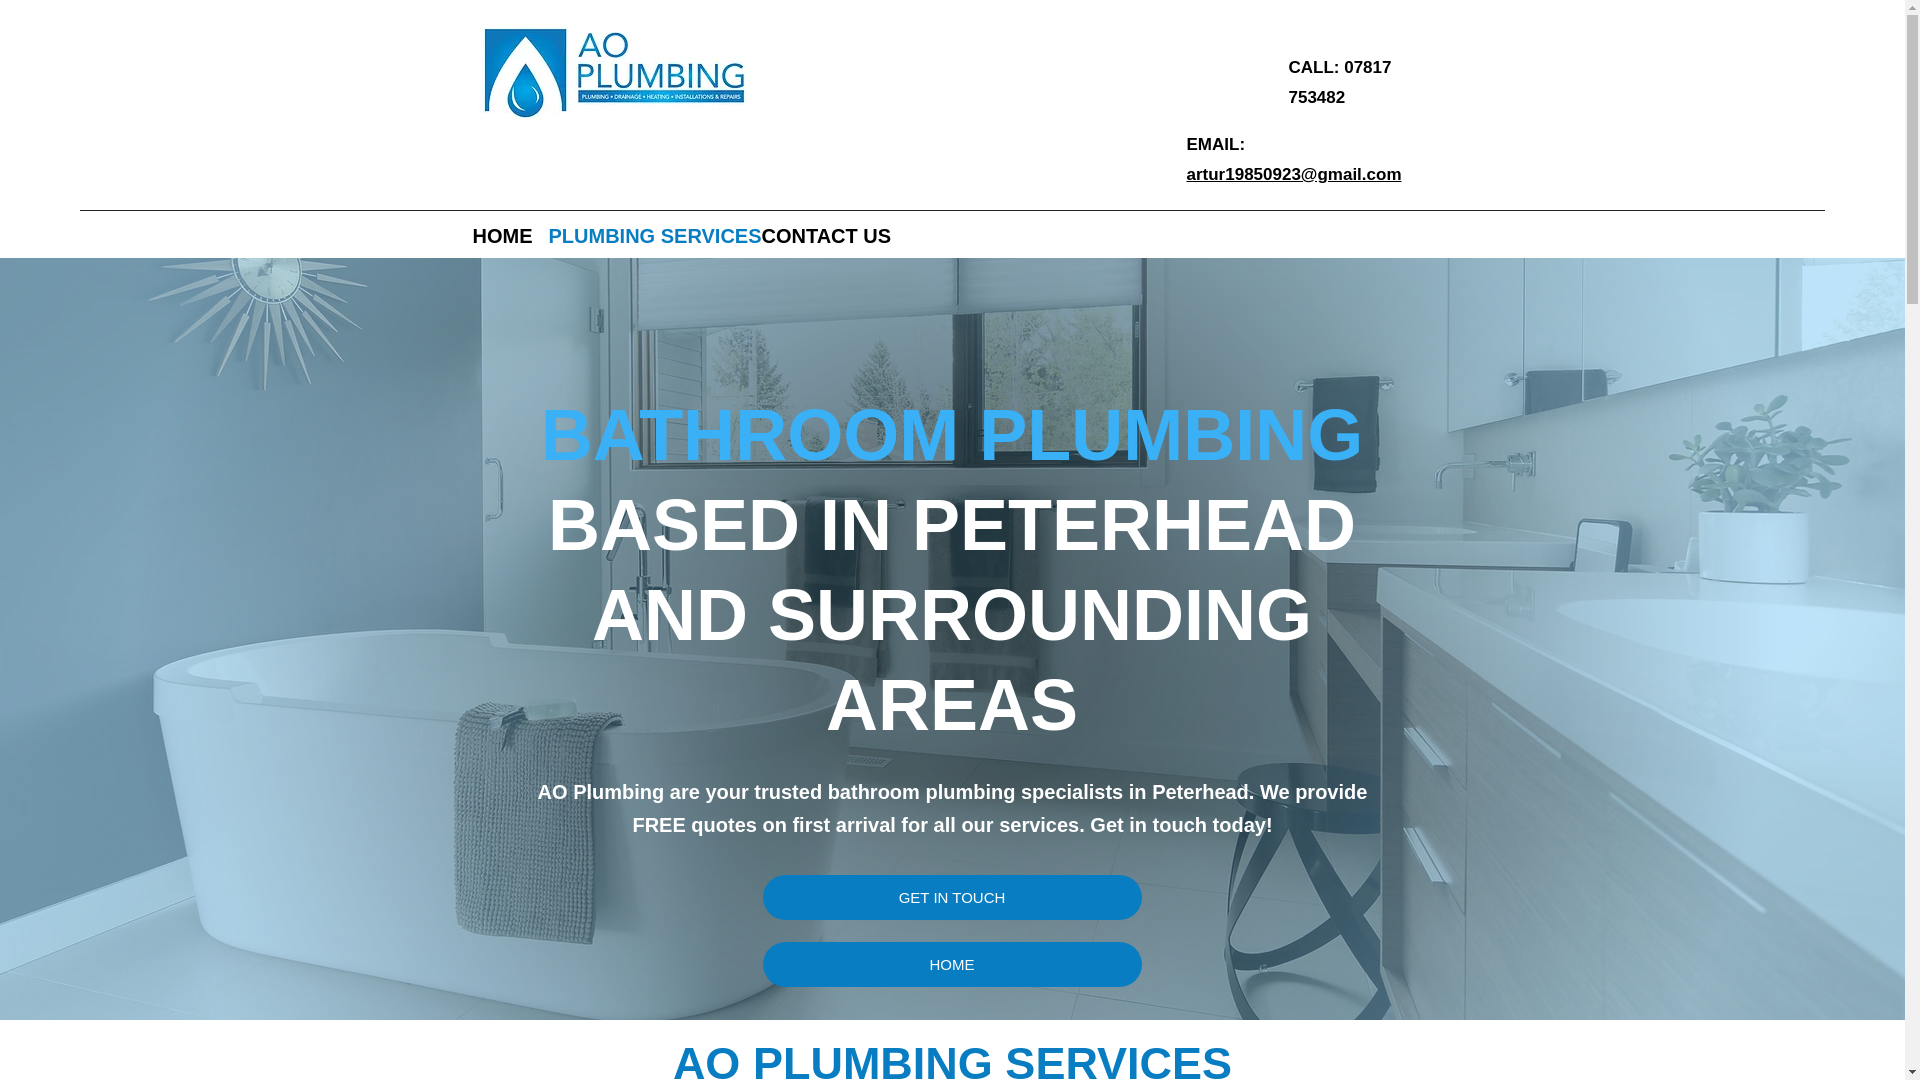 Image resolution: width=1920 pixels, height=1080 pixels. I want to click on PLUMBING SERVICES, so click(644, 234).